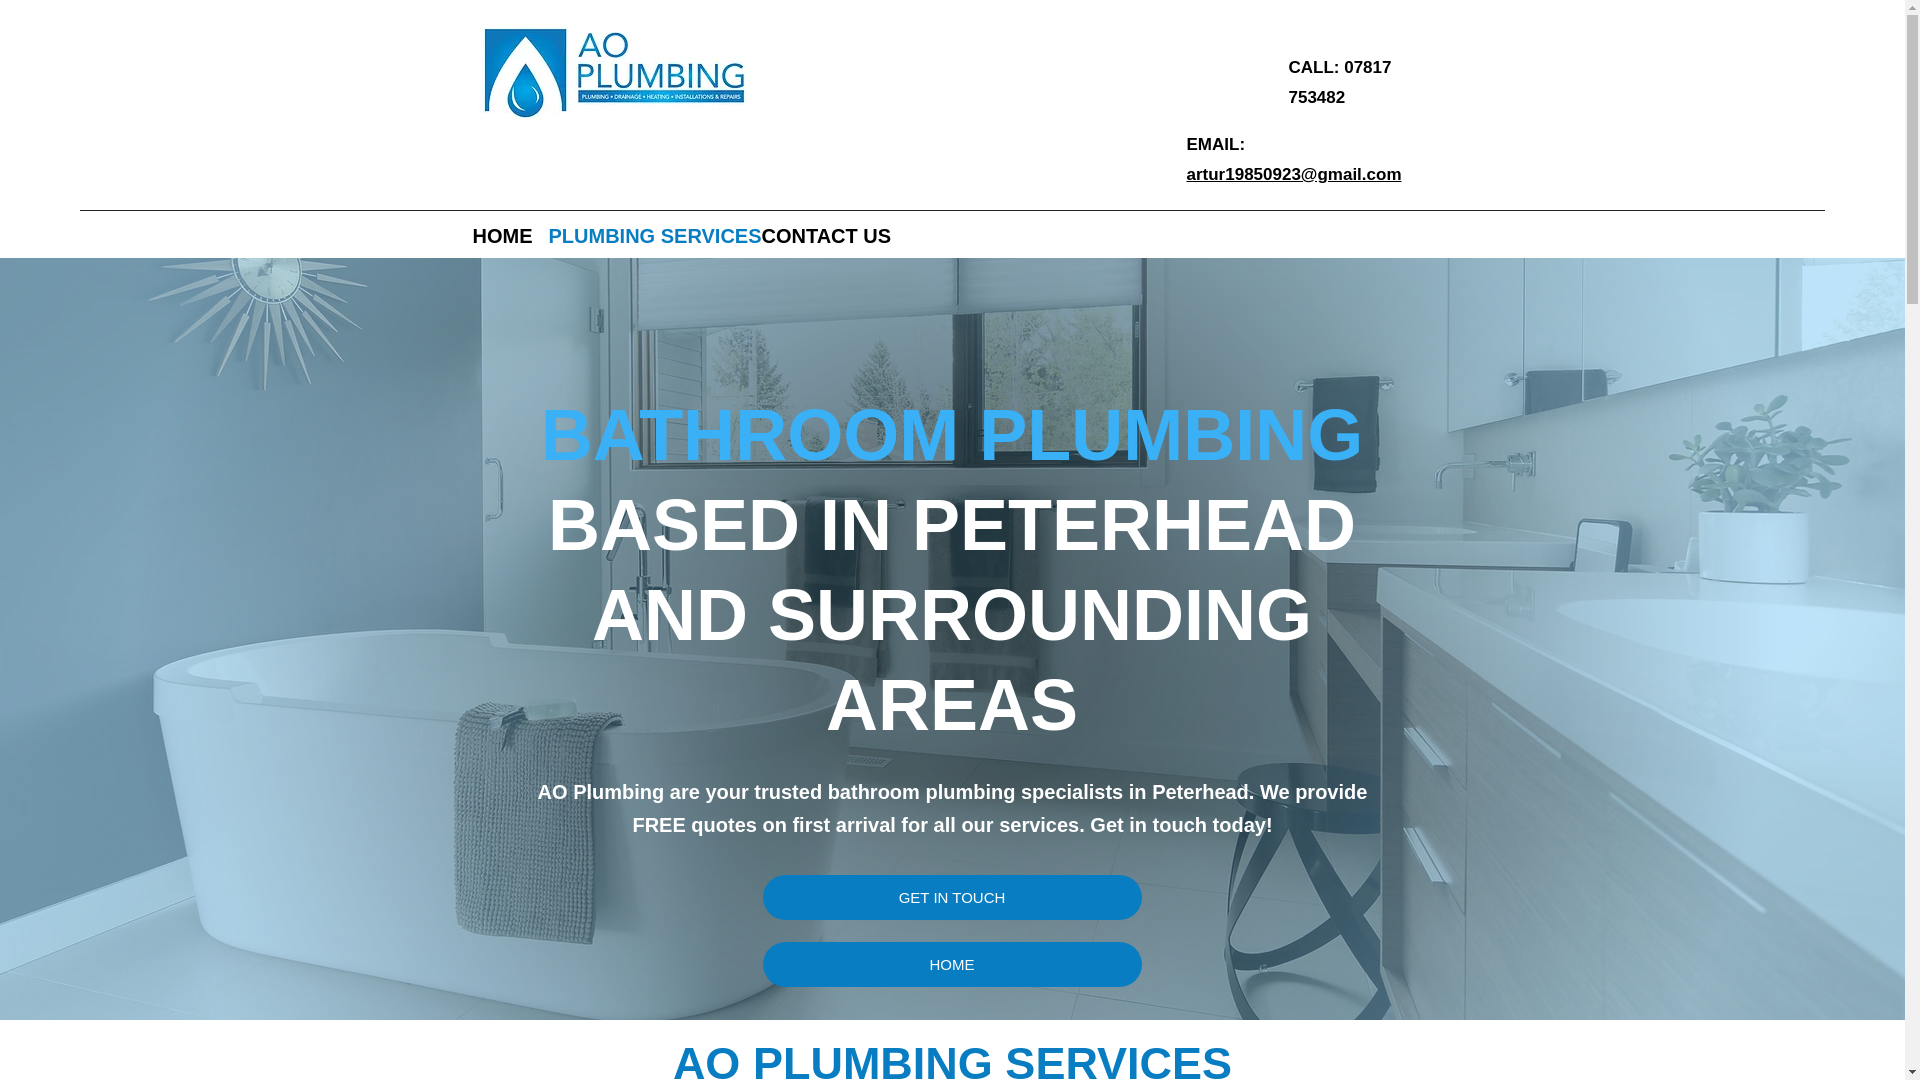 Image resolution: width=1920 pixels, height=1080 pixels. I want to click on PLUMBING SERVICES, so click(644, 234).